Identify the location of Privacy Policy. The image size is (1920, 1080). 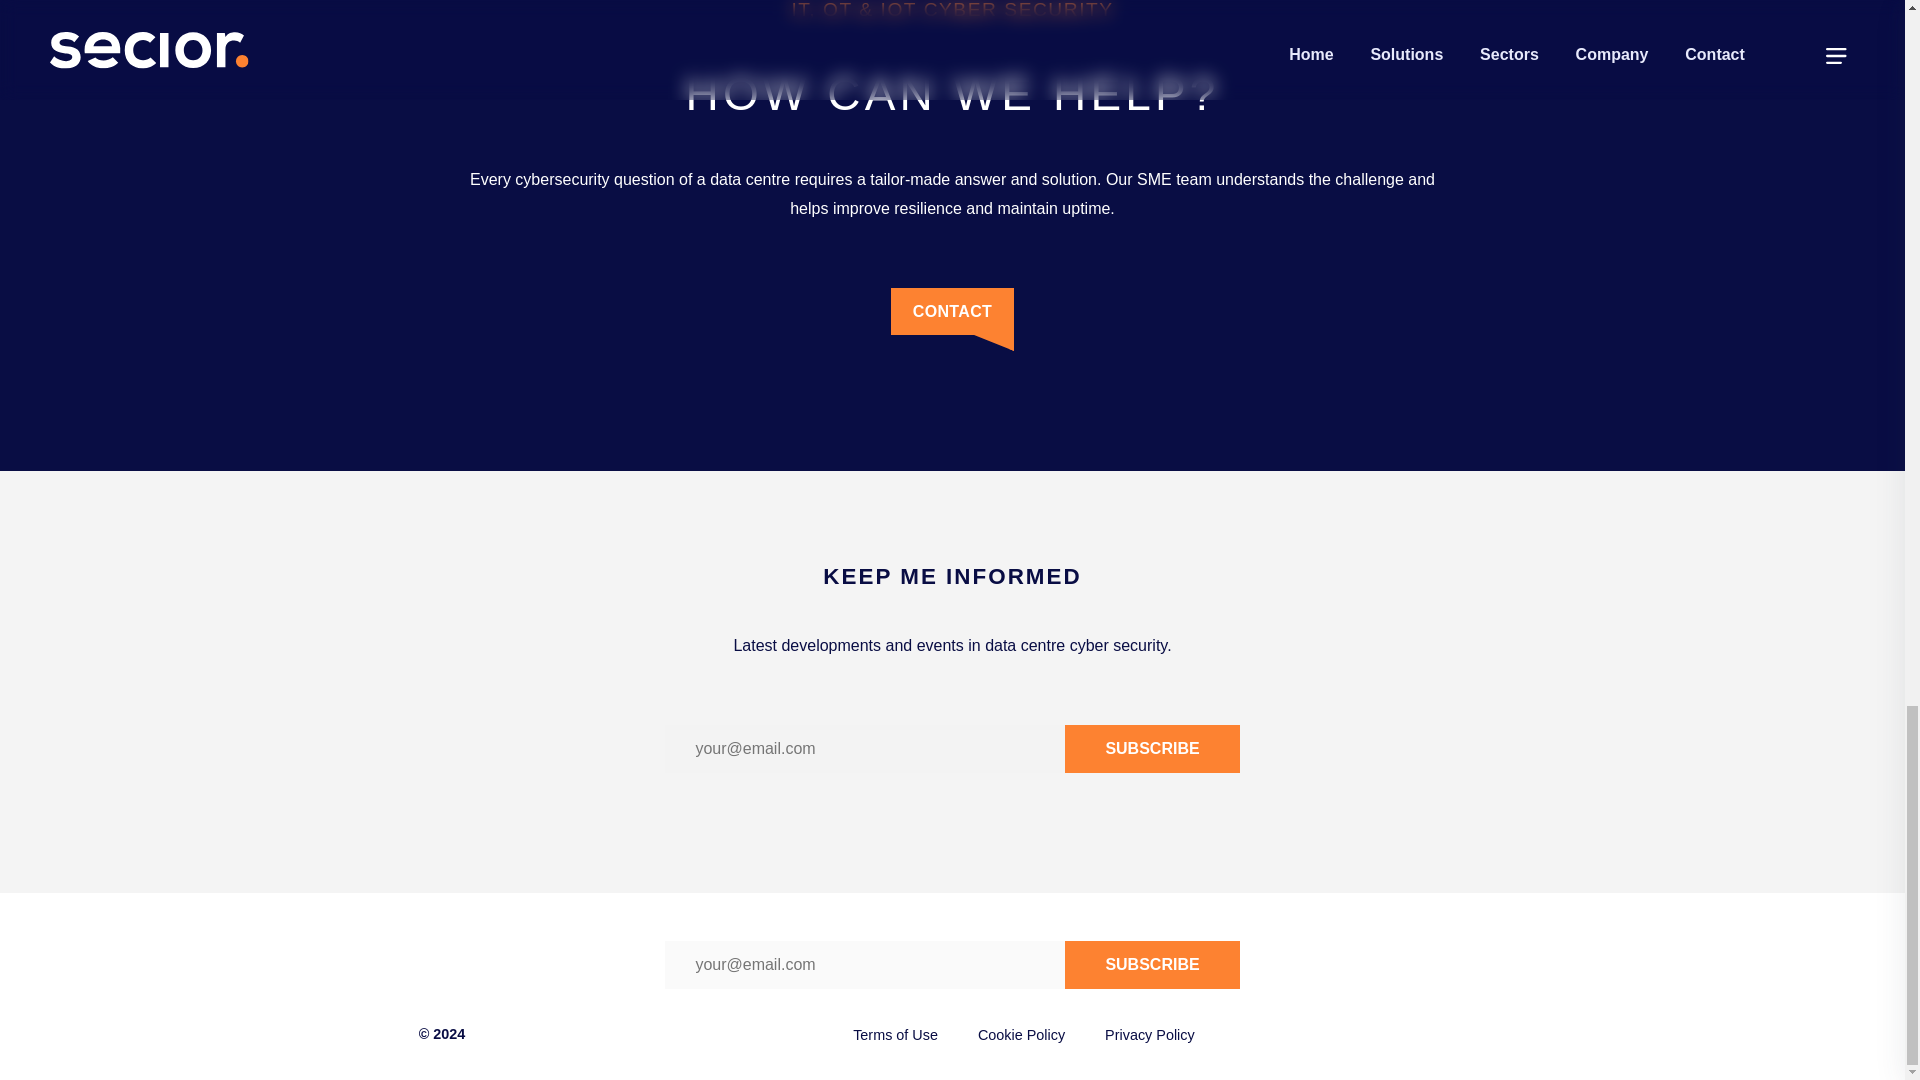
(1150, 1035).